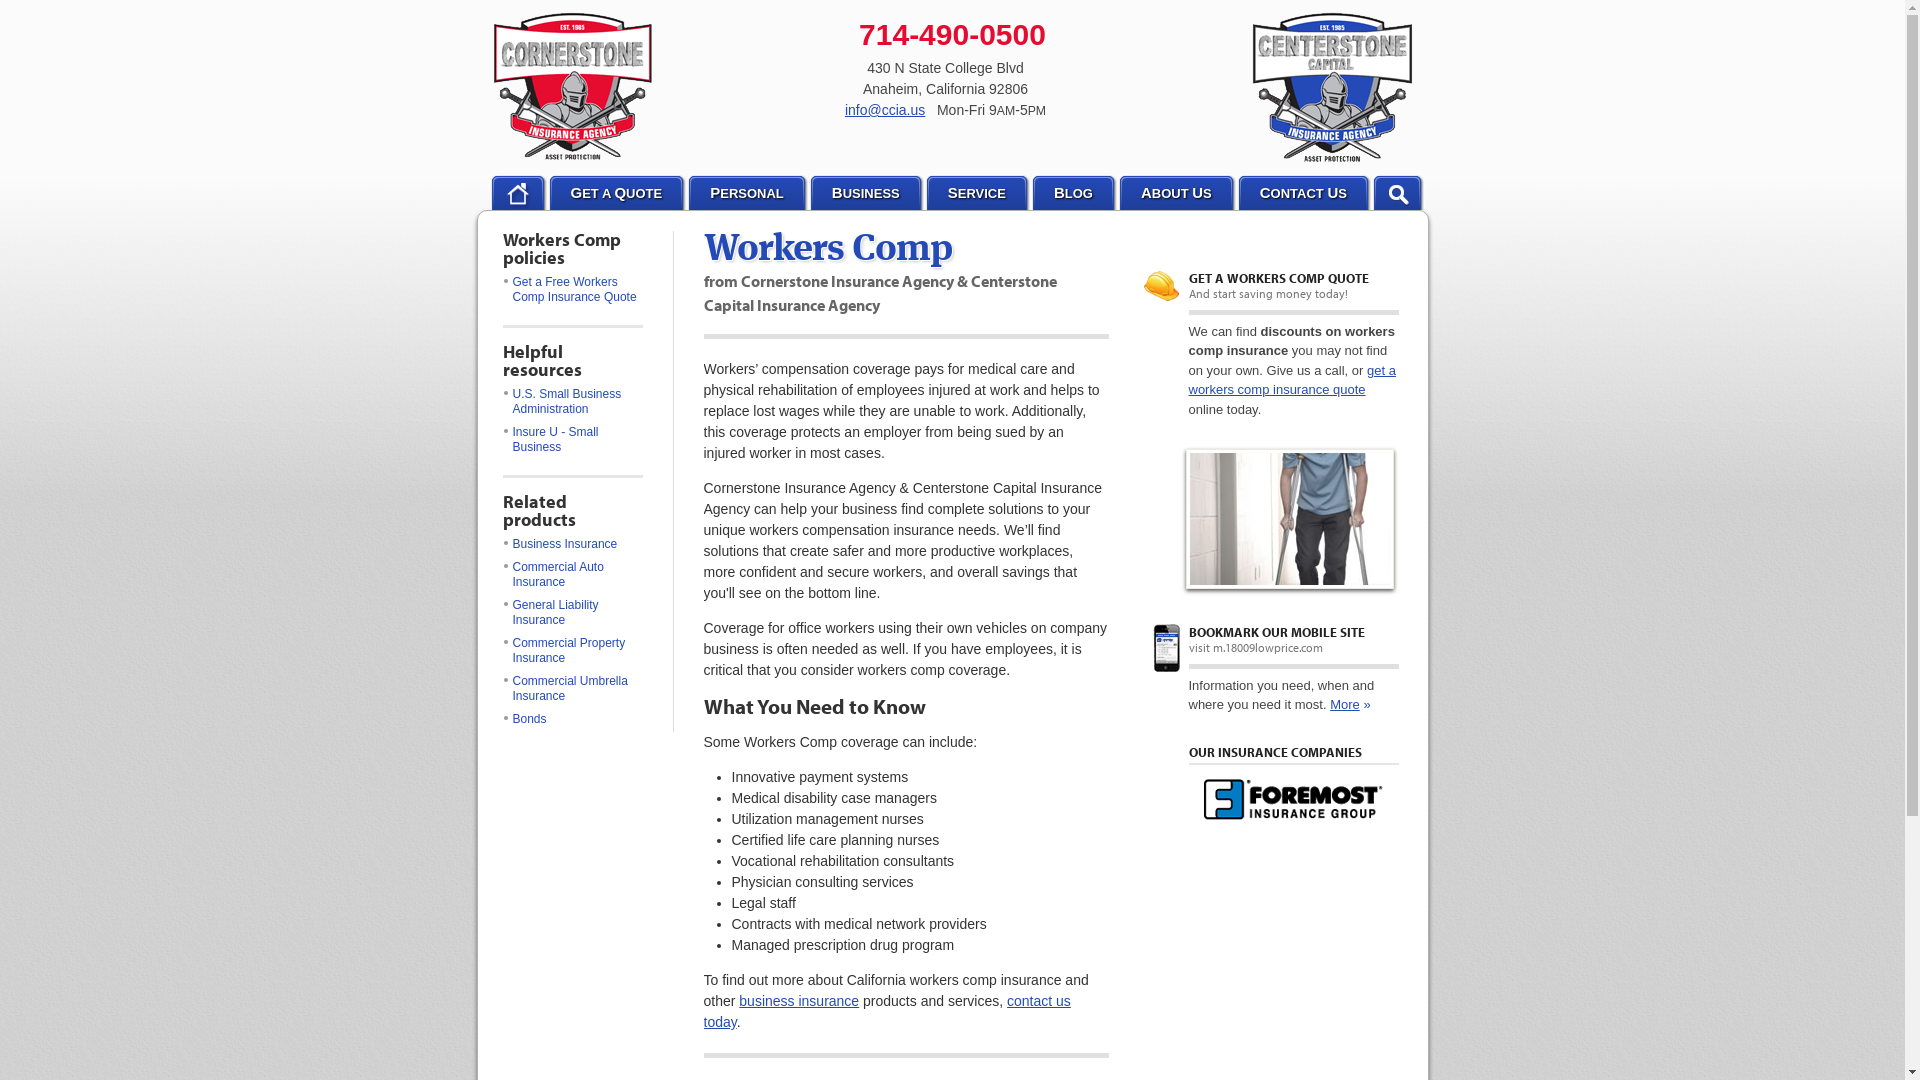  I want to click on Commercial Auto Insurance, so click(572, 576).